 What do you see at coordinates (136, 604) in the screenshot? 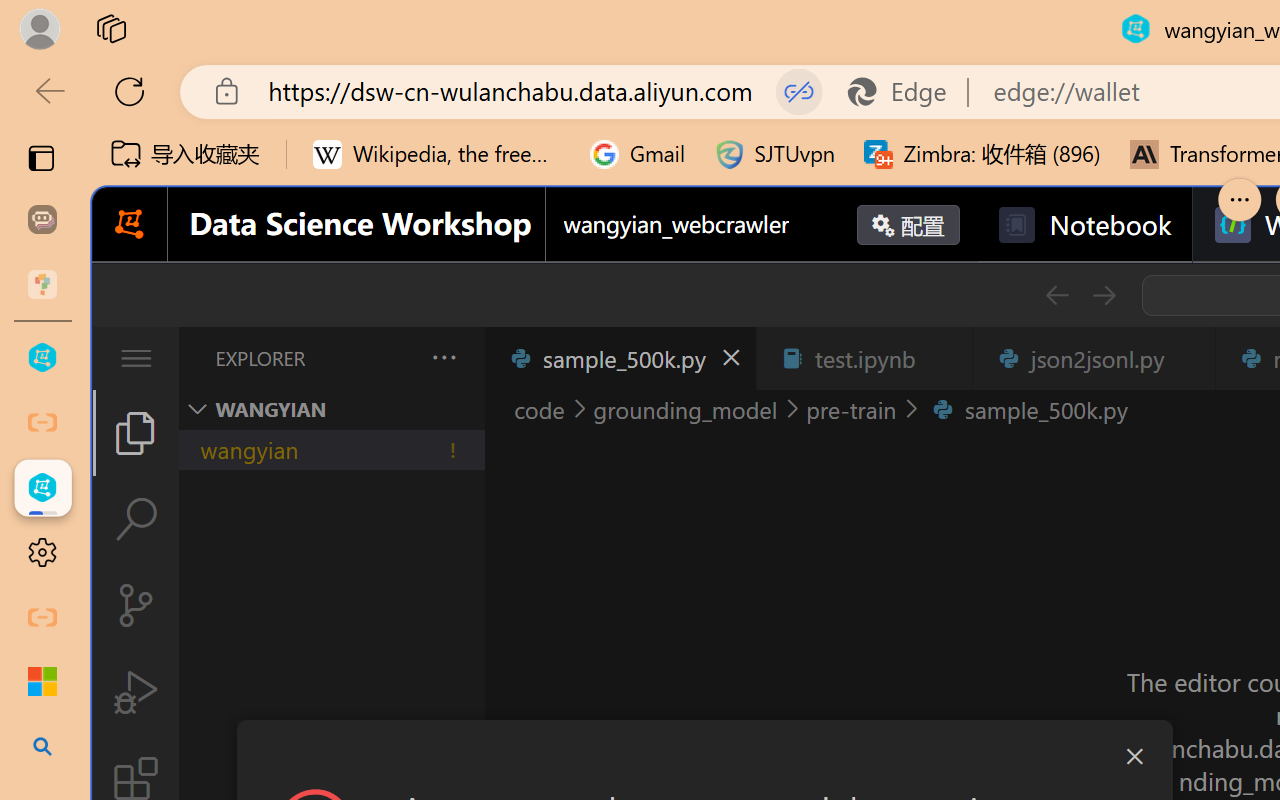
I see `Source Control (Ctrl+Shift+G)` at bounding box center [136, 604].